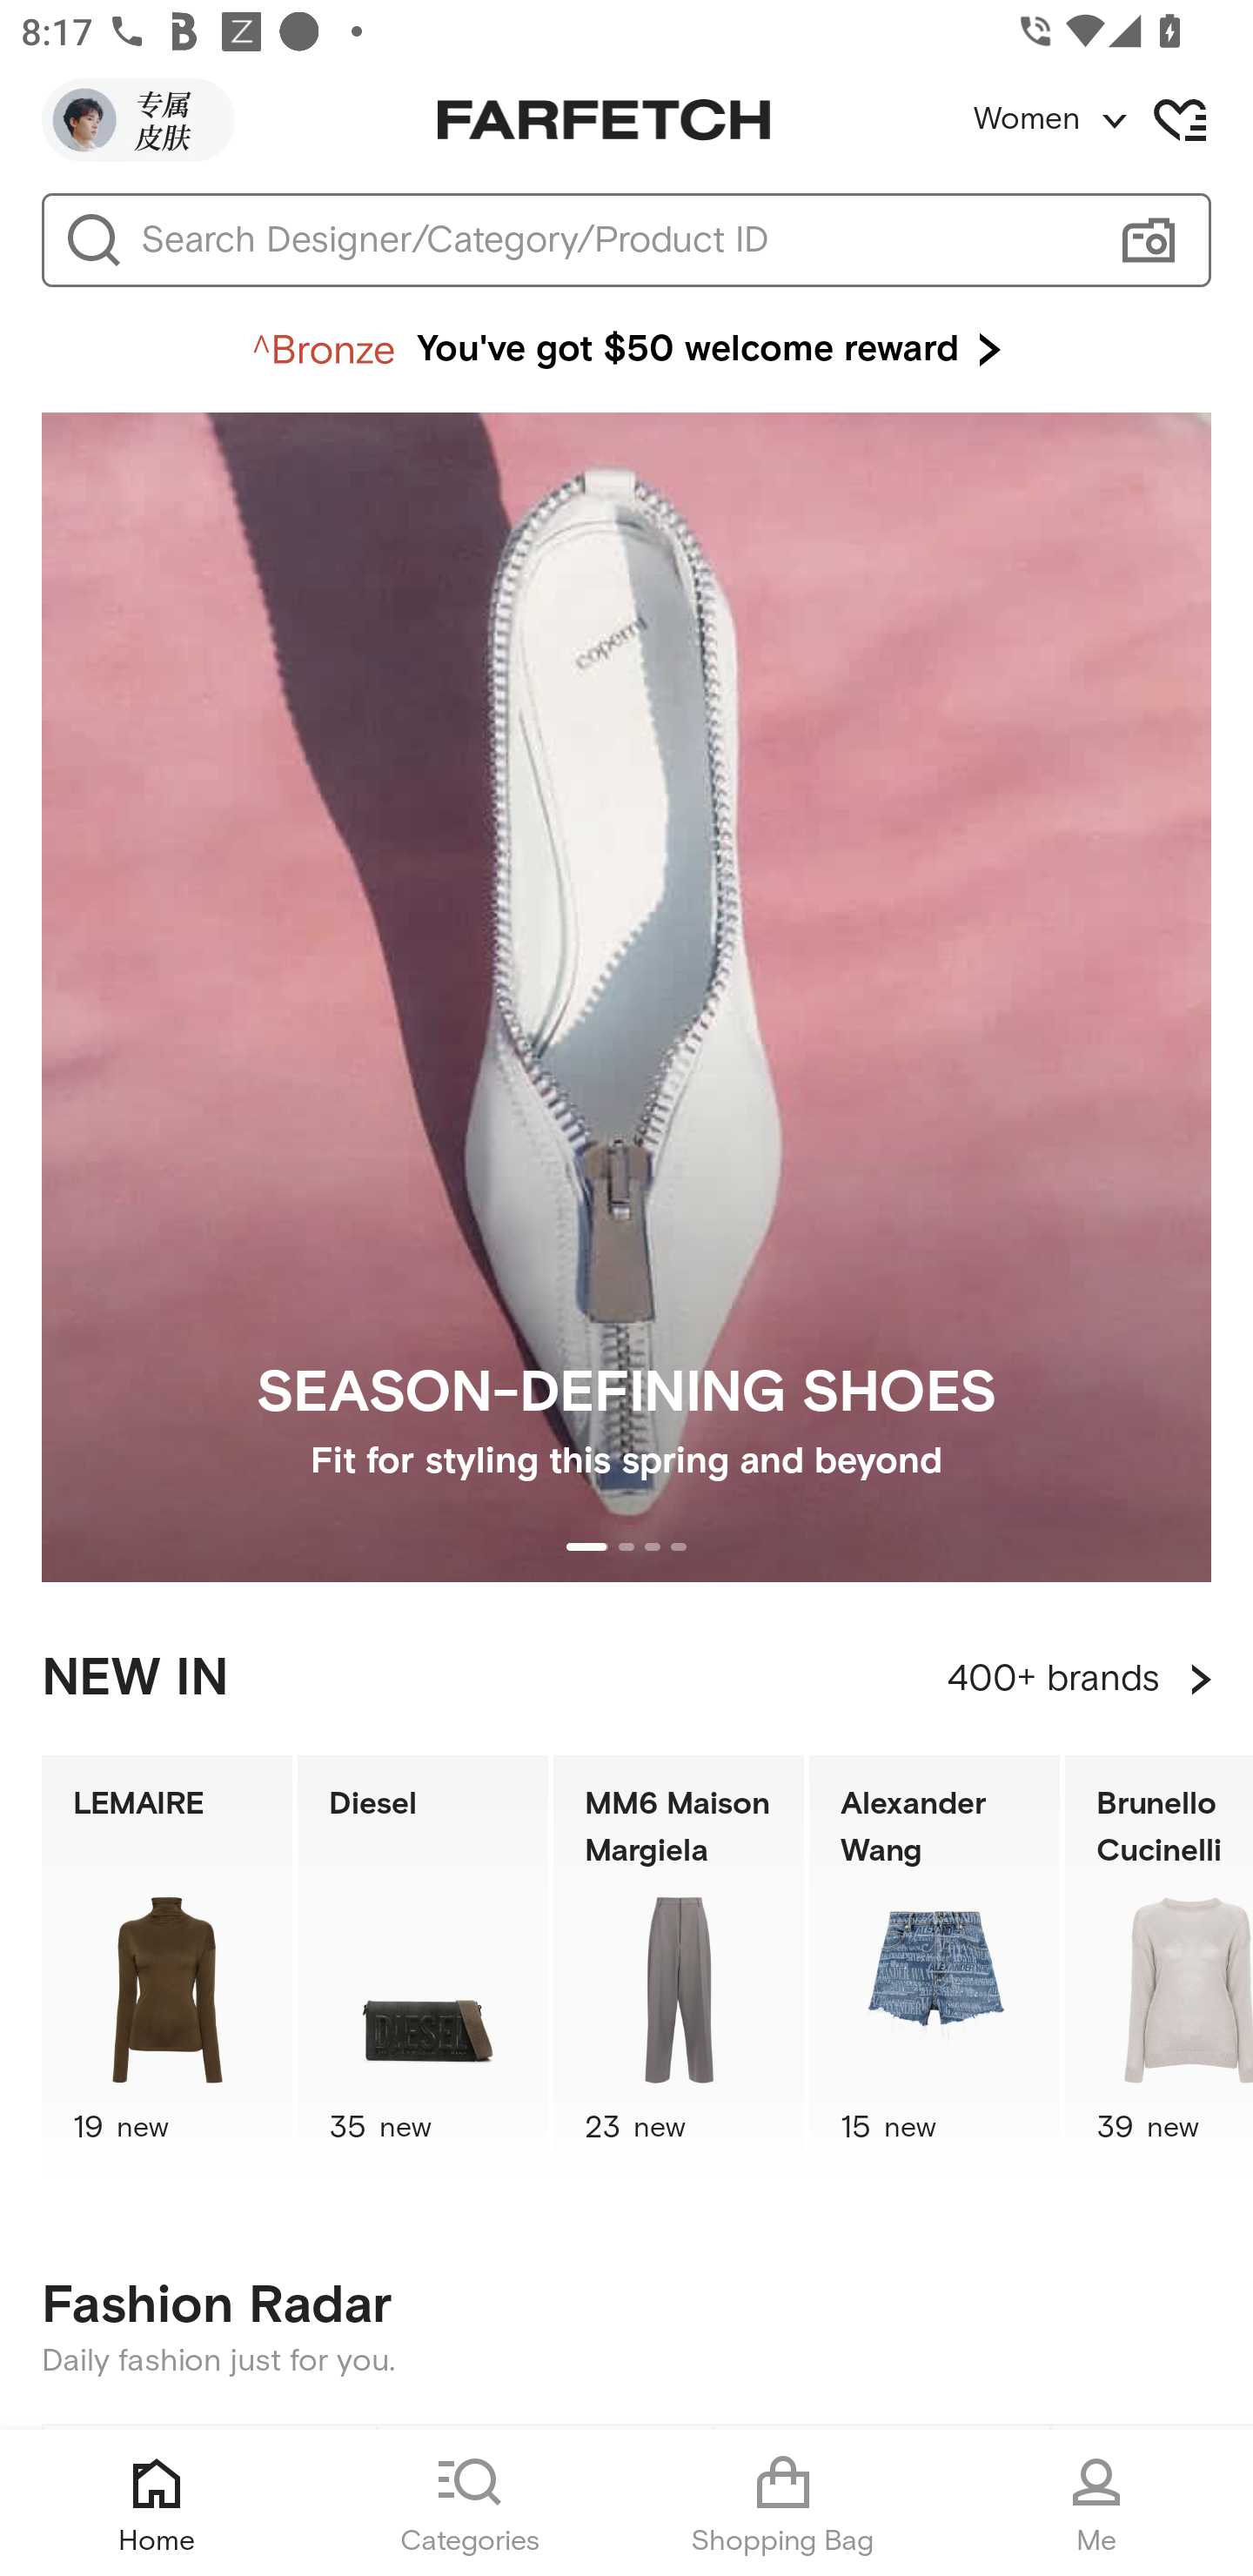 This screenshot has width=1253, height=2576. What do you see at coordinates (470, 2503) in the screenshot?
I see `Categories` at bounding box center [470, 2503].